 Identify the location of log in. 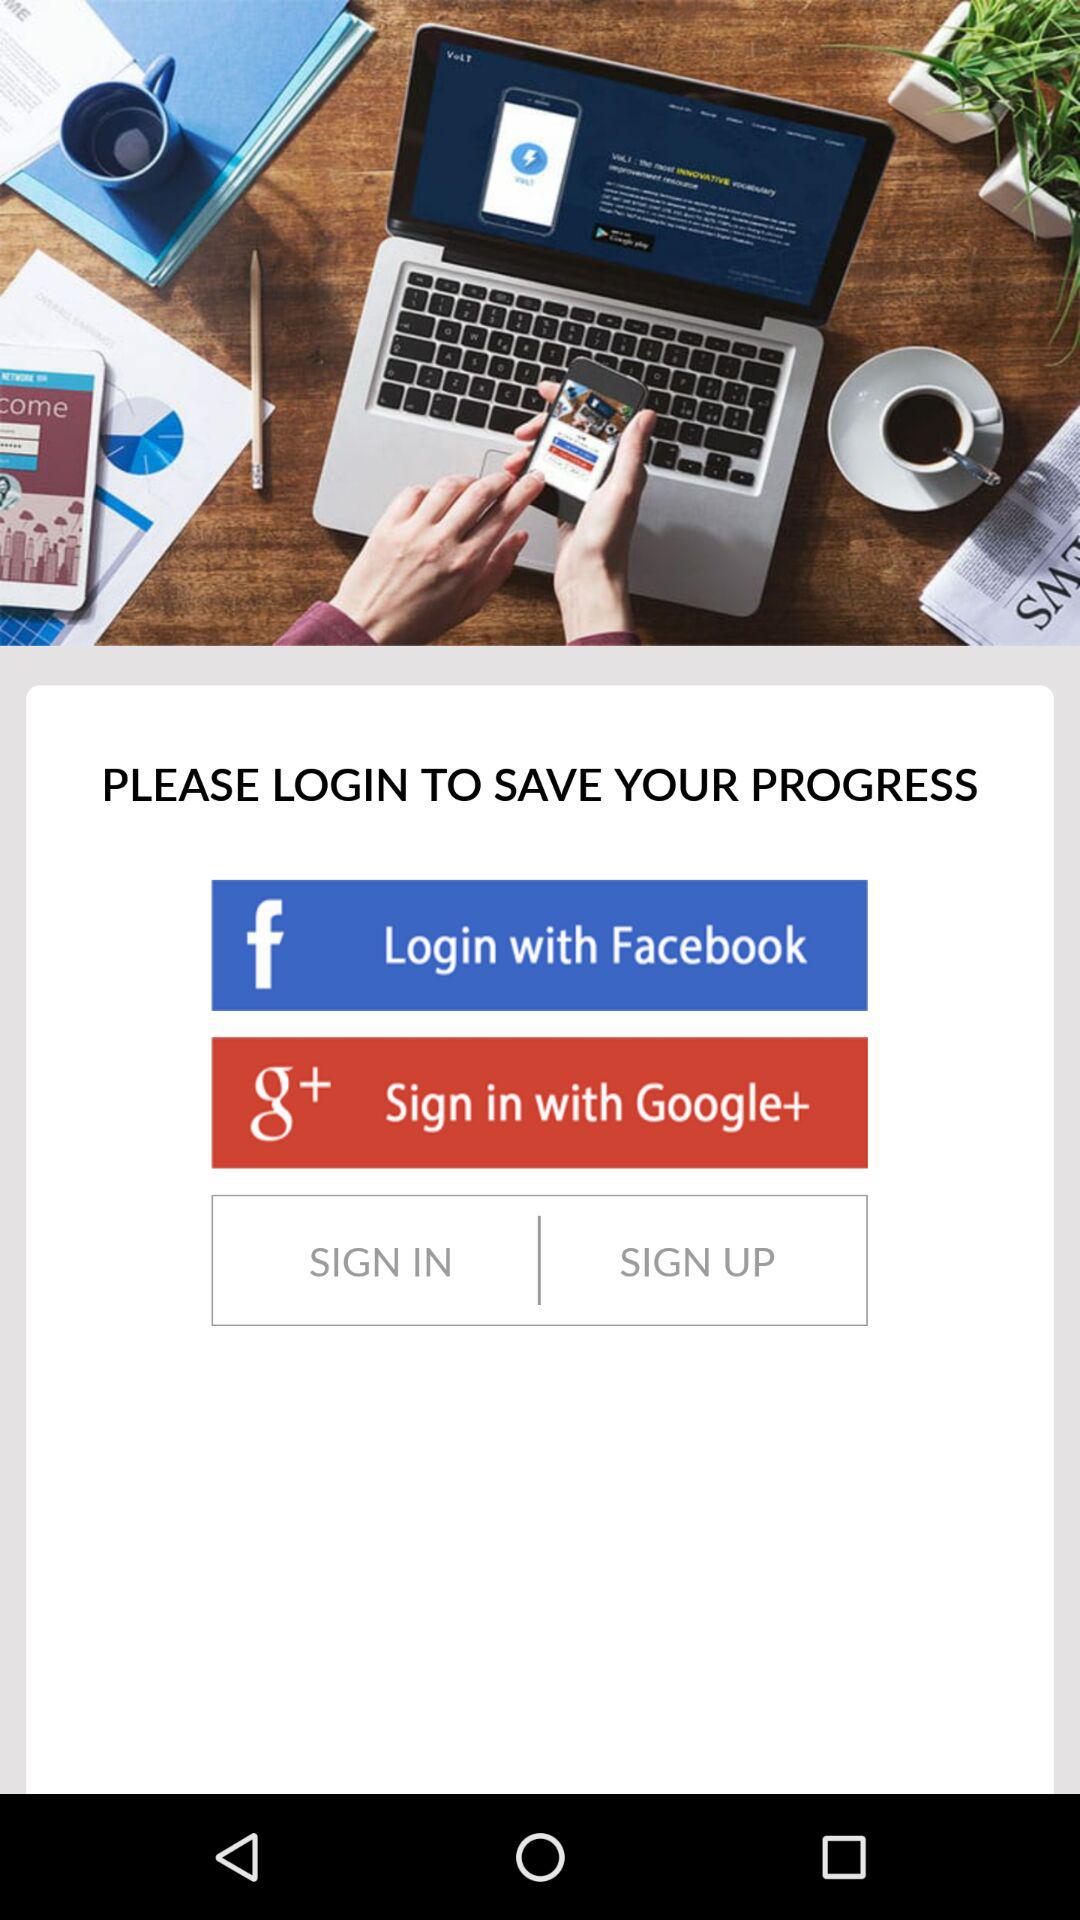
(539, 945).